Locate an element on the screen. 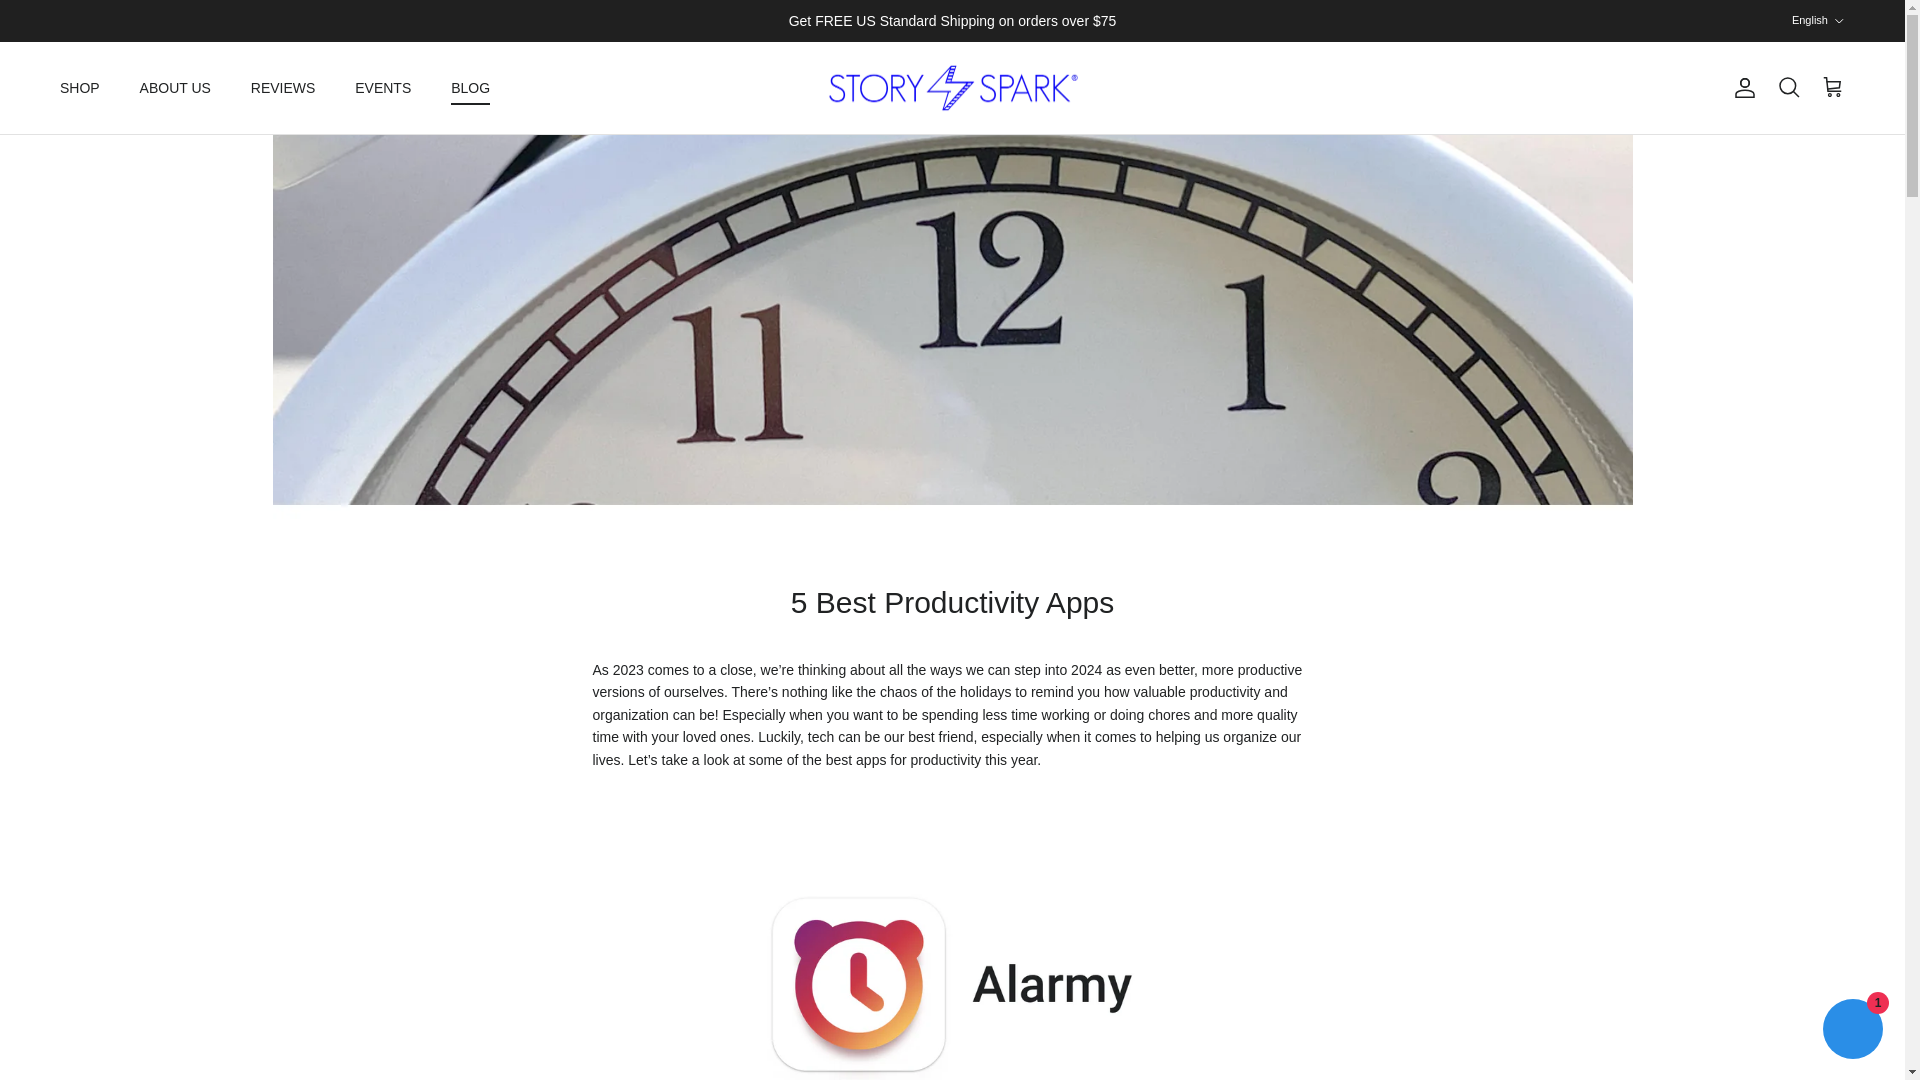 This screenshot has height=1080, width=1920. Cart is located at coordinates (1832, 88).